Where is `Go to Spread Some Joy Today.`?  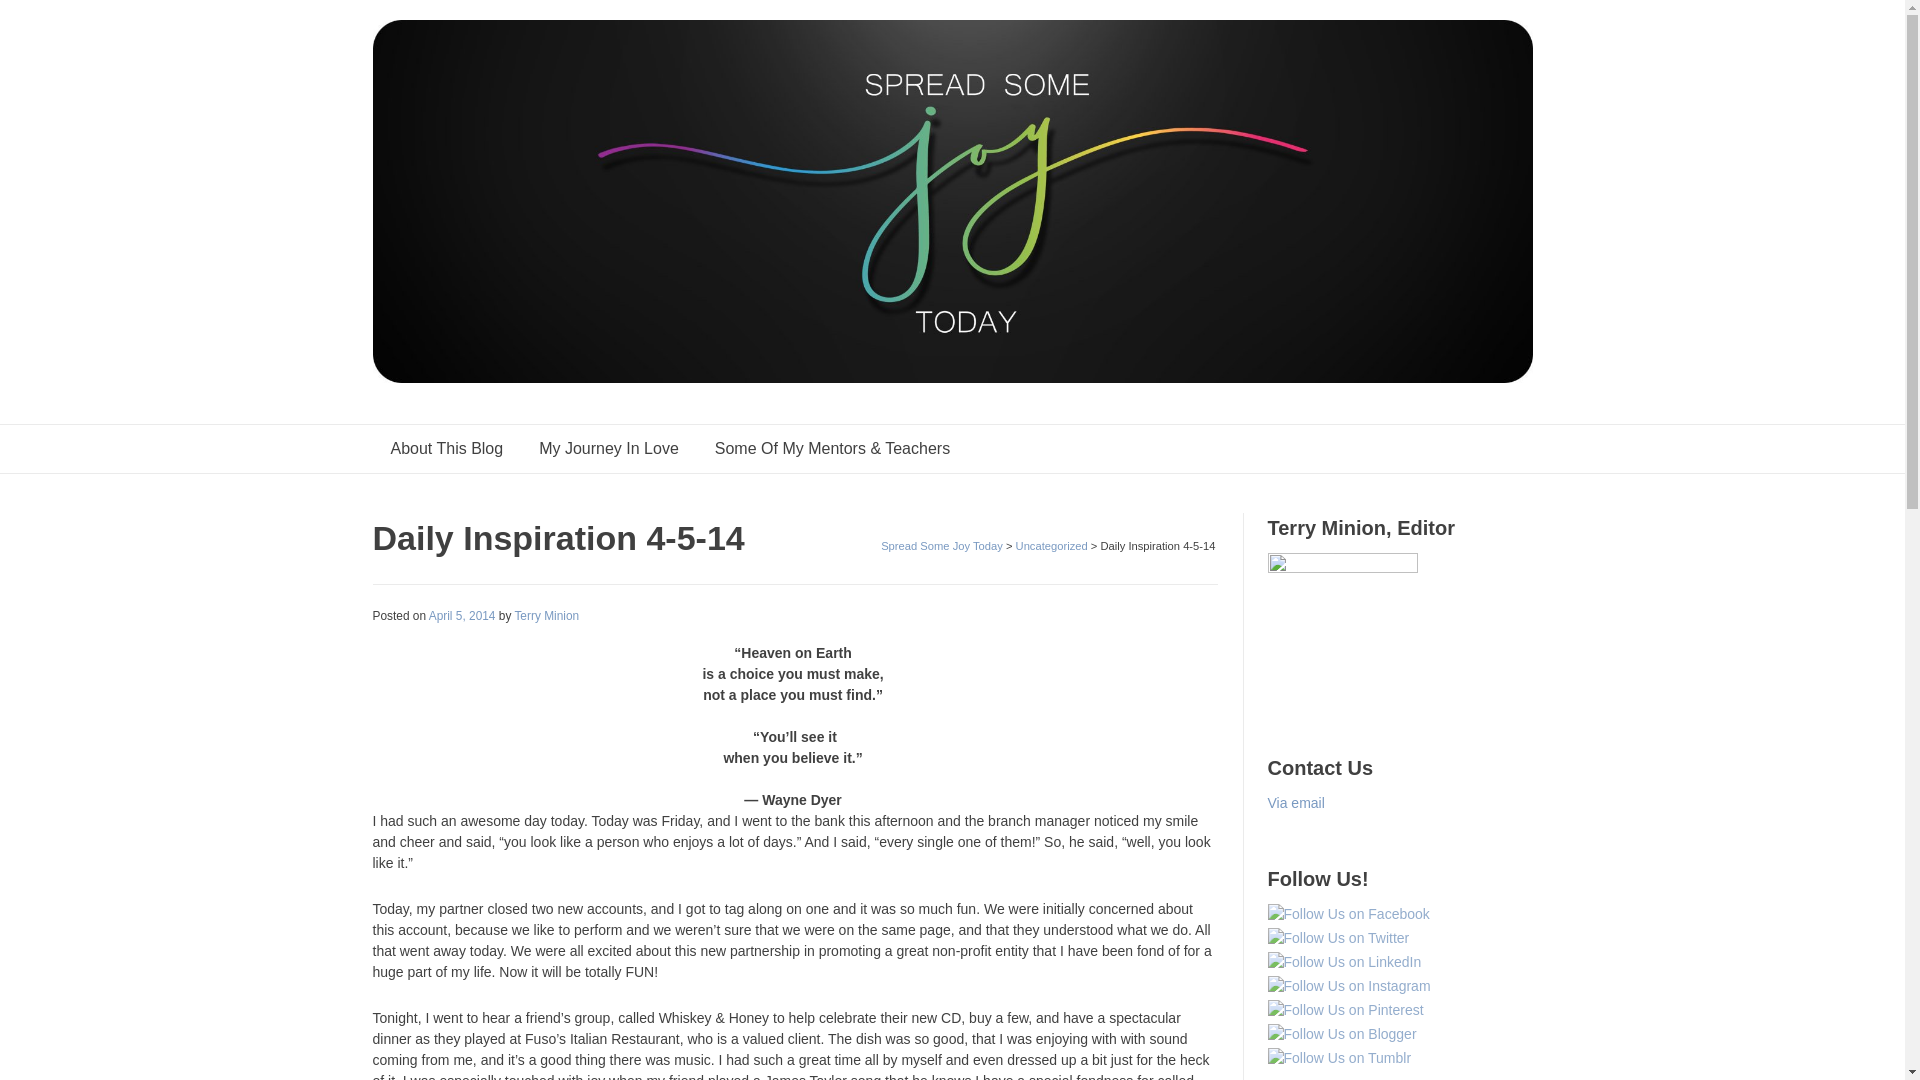 Go to Spread Some Joy Today. is located at coordinates (942, 546).